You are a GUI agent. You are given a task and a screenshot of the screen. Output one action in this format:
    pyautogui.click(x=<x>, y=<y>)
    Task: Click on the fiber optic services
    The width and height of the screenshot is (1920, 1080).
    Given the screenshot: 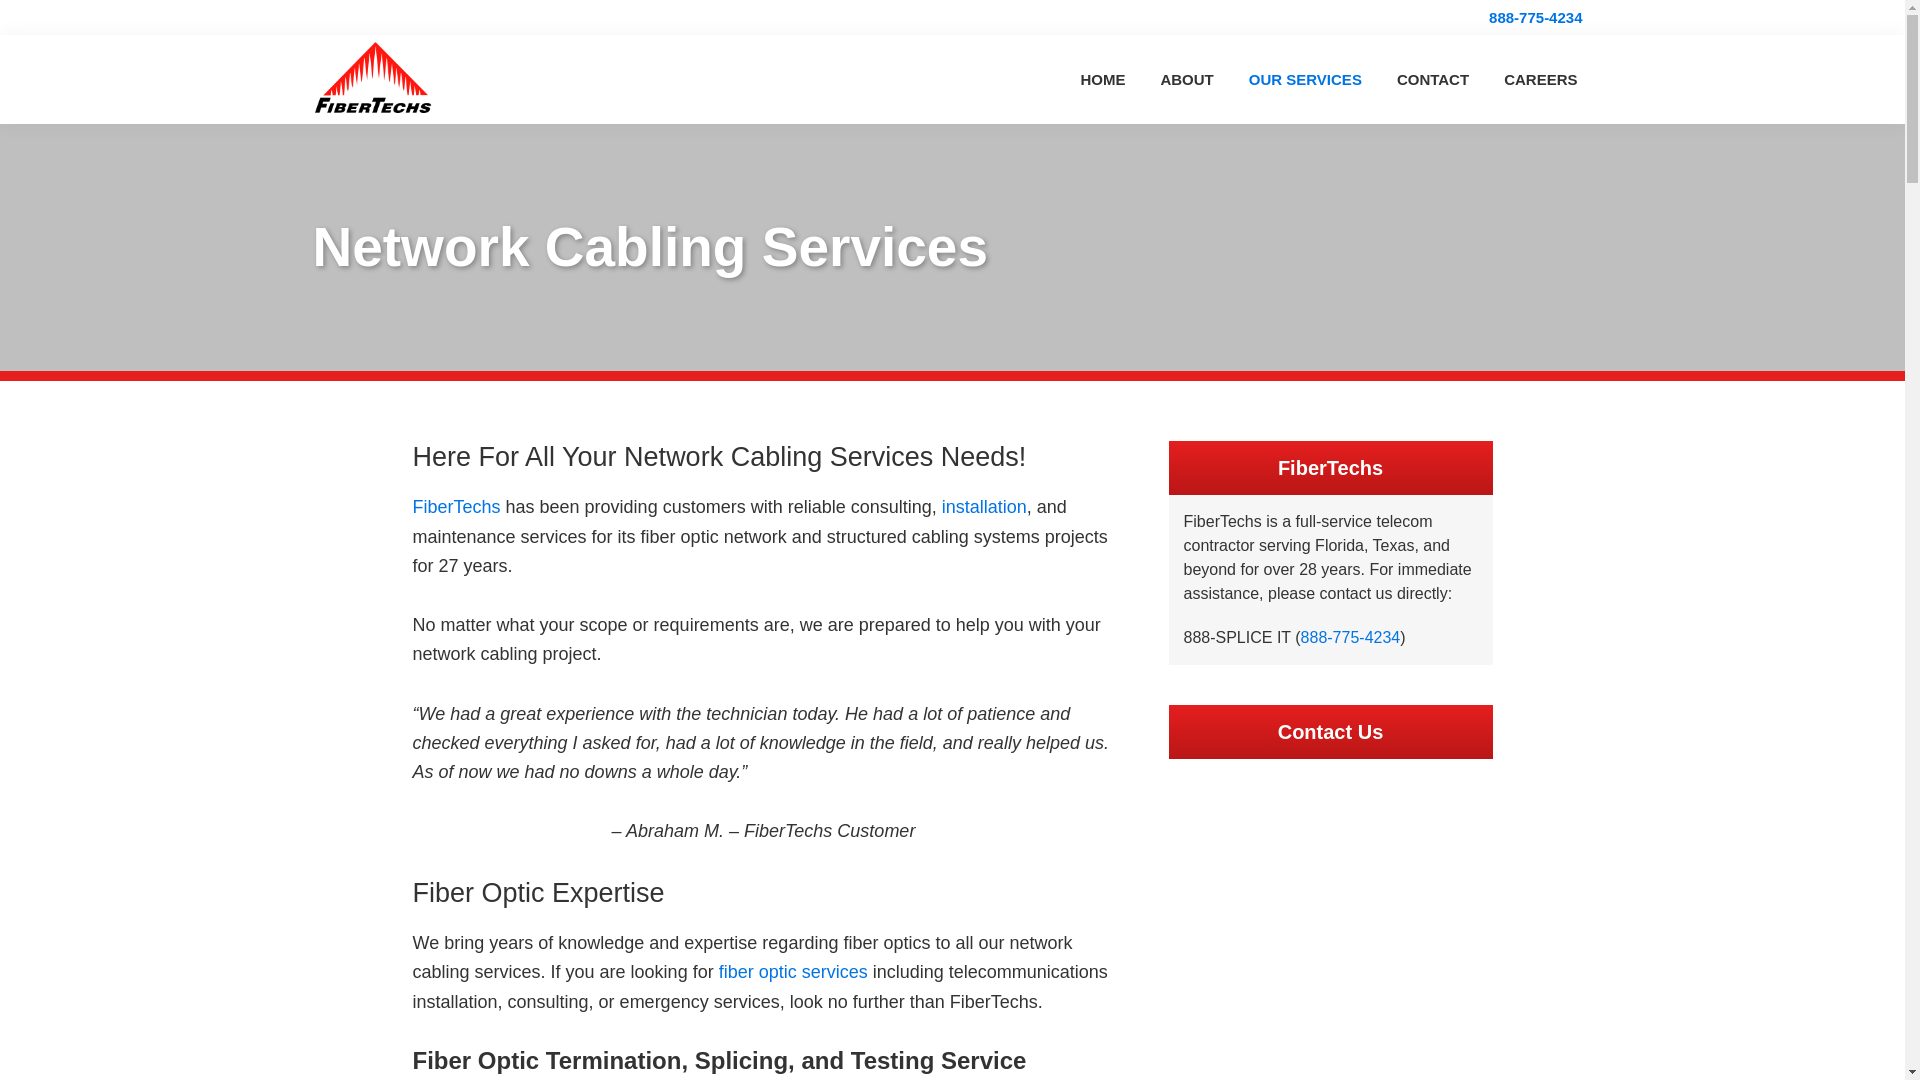 What is the action you would take?
    pyautogui.click(x=792, y=972)
    